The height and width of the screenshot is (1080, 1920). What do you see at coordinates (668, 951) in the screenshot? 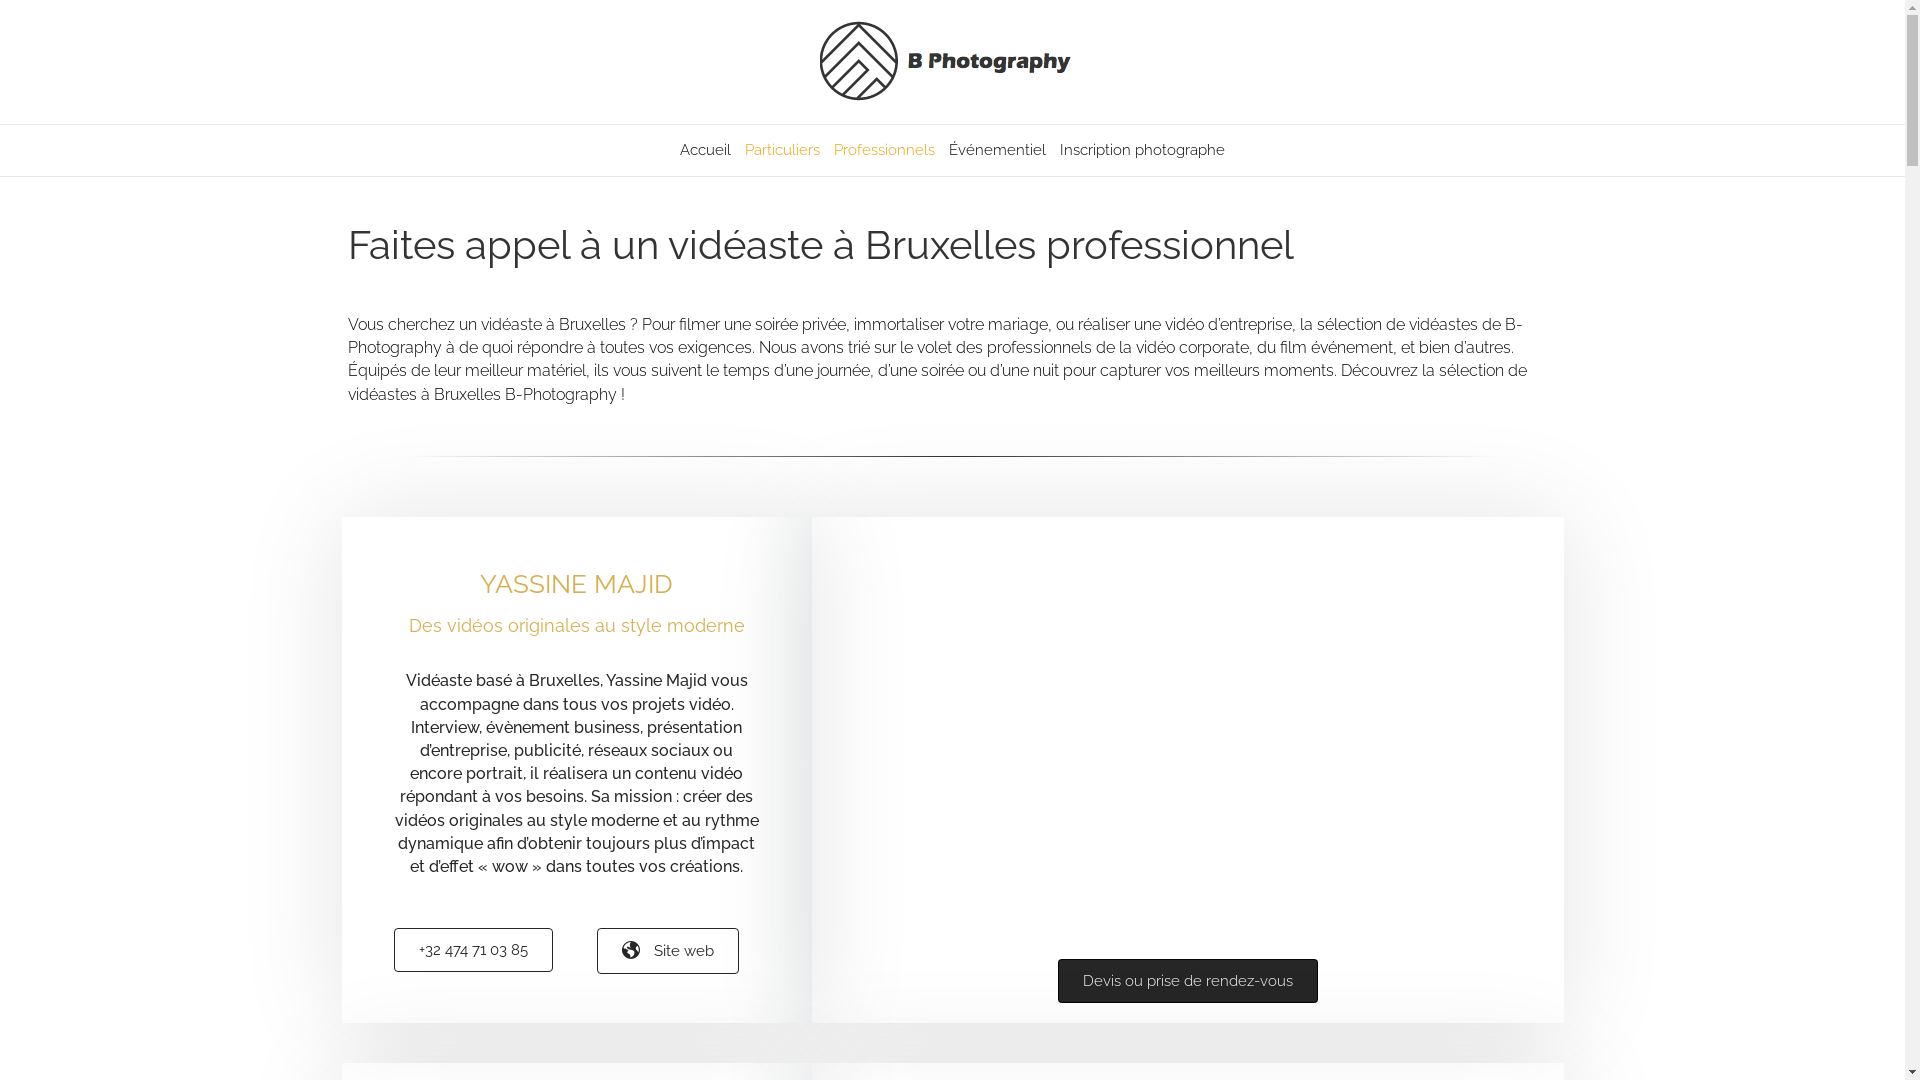
I see `Site web` at bounding box center [668, 951].